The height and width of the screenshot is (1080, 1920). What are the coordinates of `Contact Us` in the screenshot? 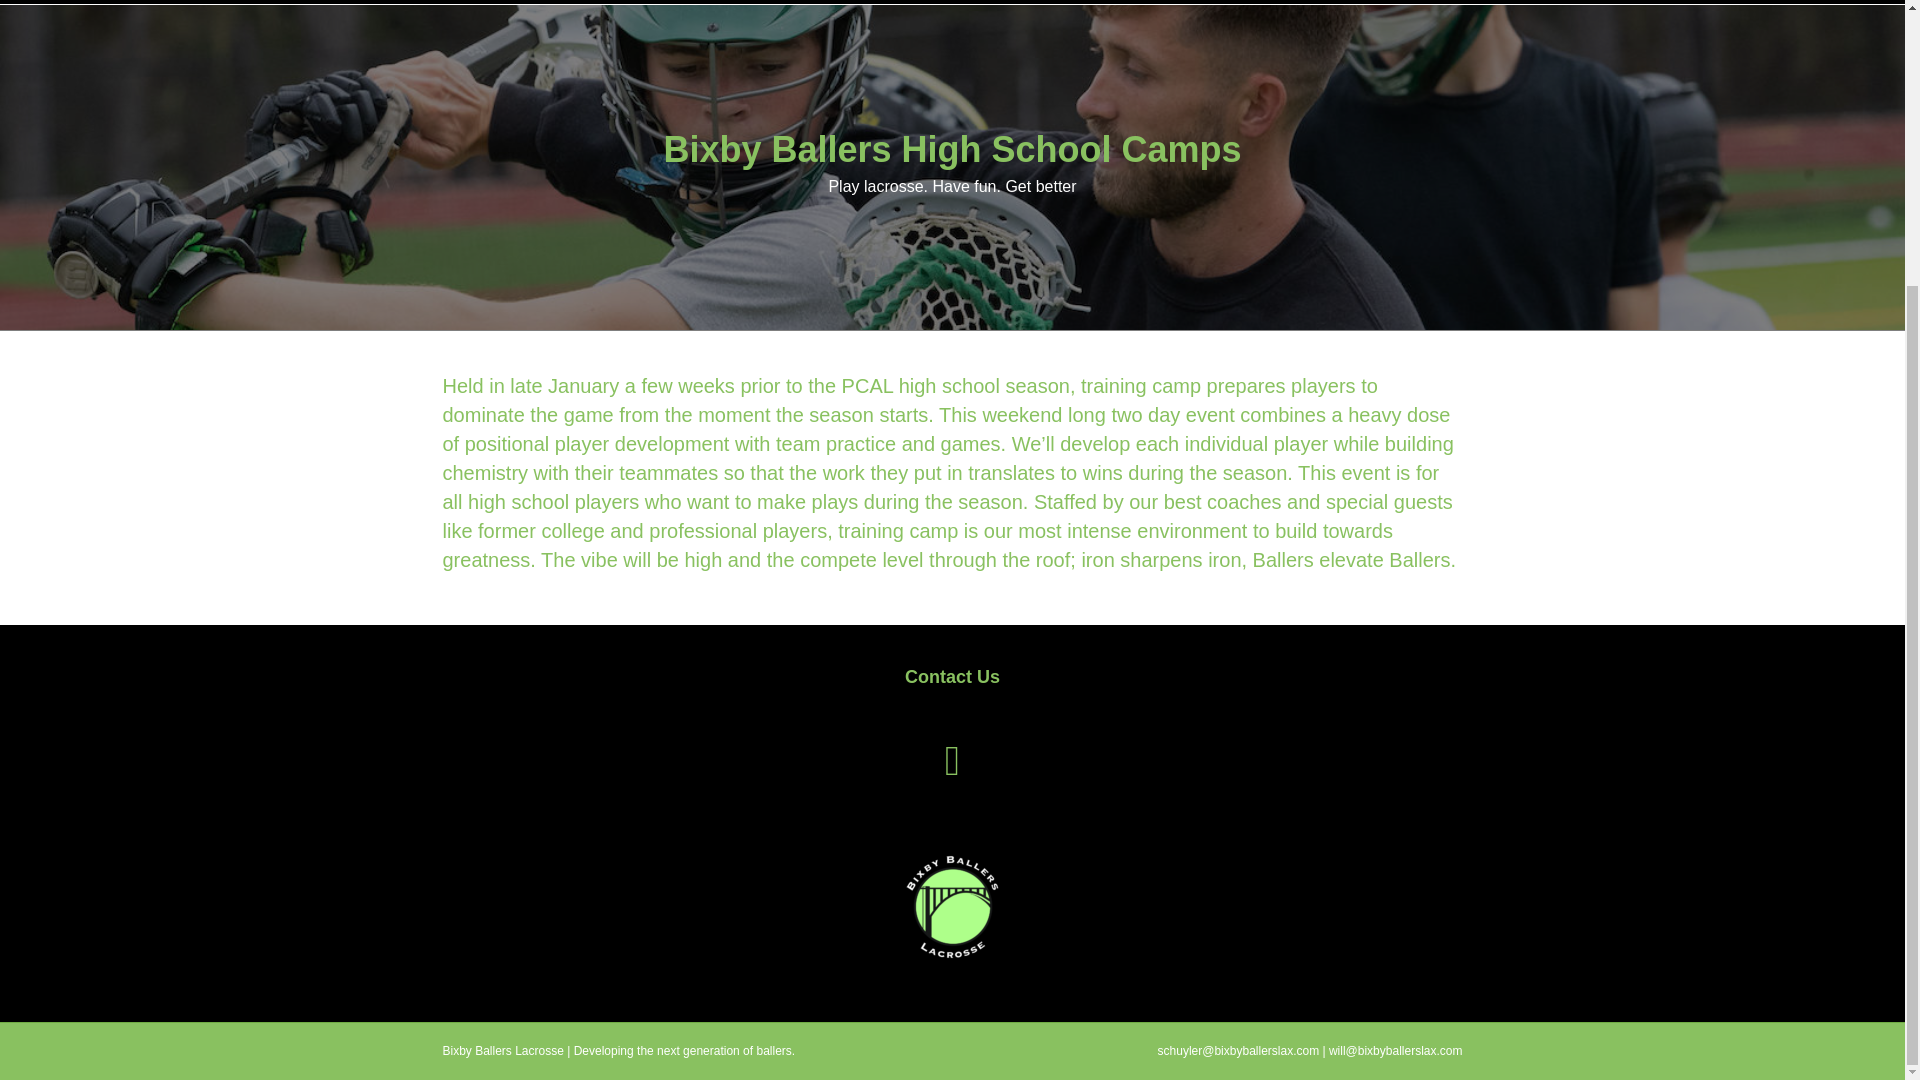 It's located at (952, 676).